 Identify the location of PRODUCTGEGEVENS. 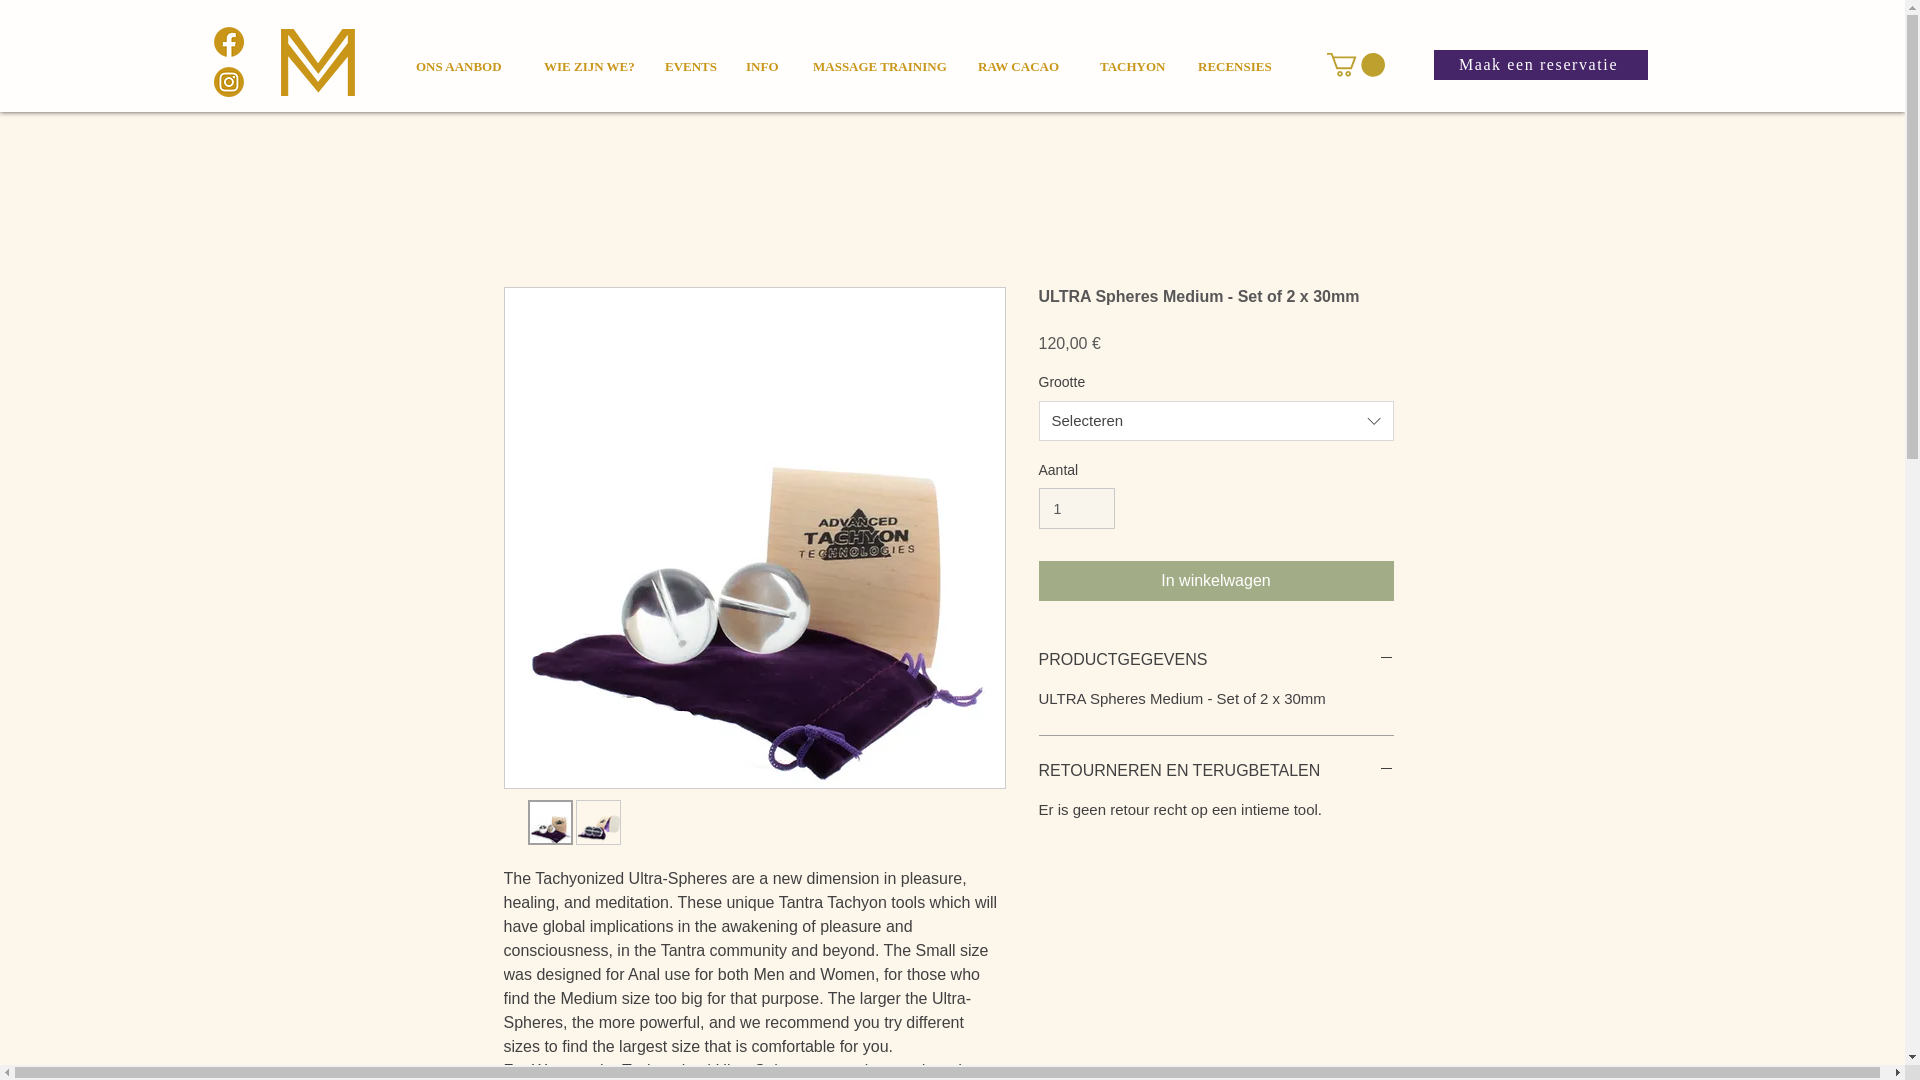
(1216, 660).